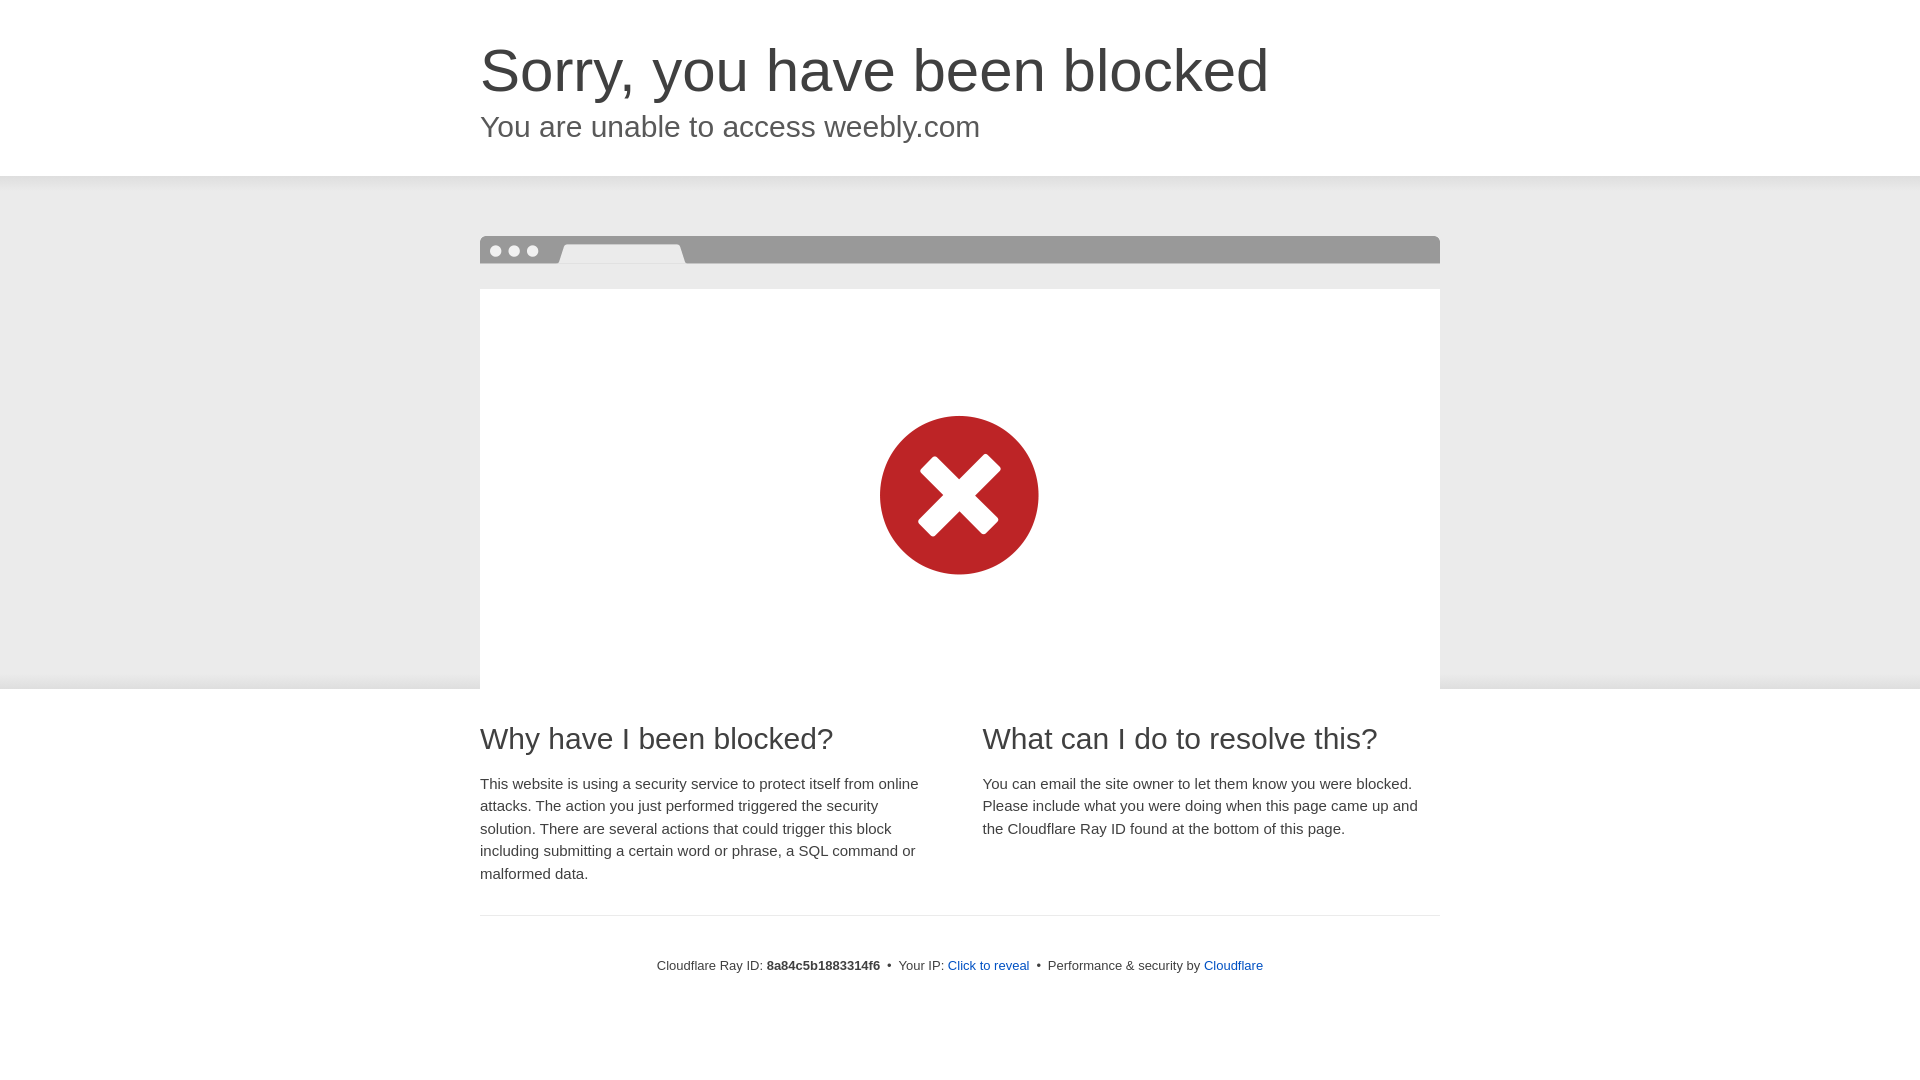 The width and height of the screenshot is (1920, 1080). I want to click on Click to reveal, so click(988, 966).